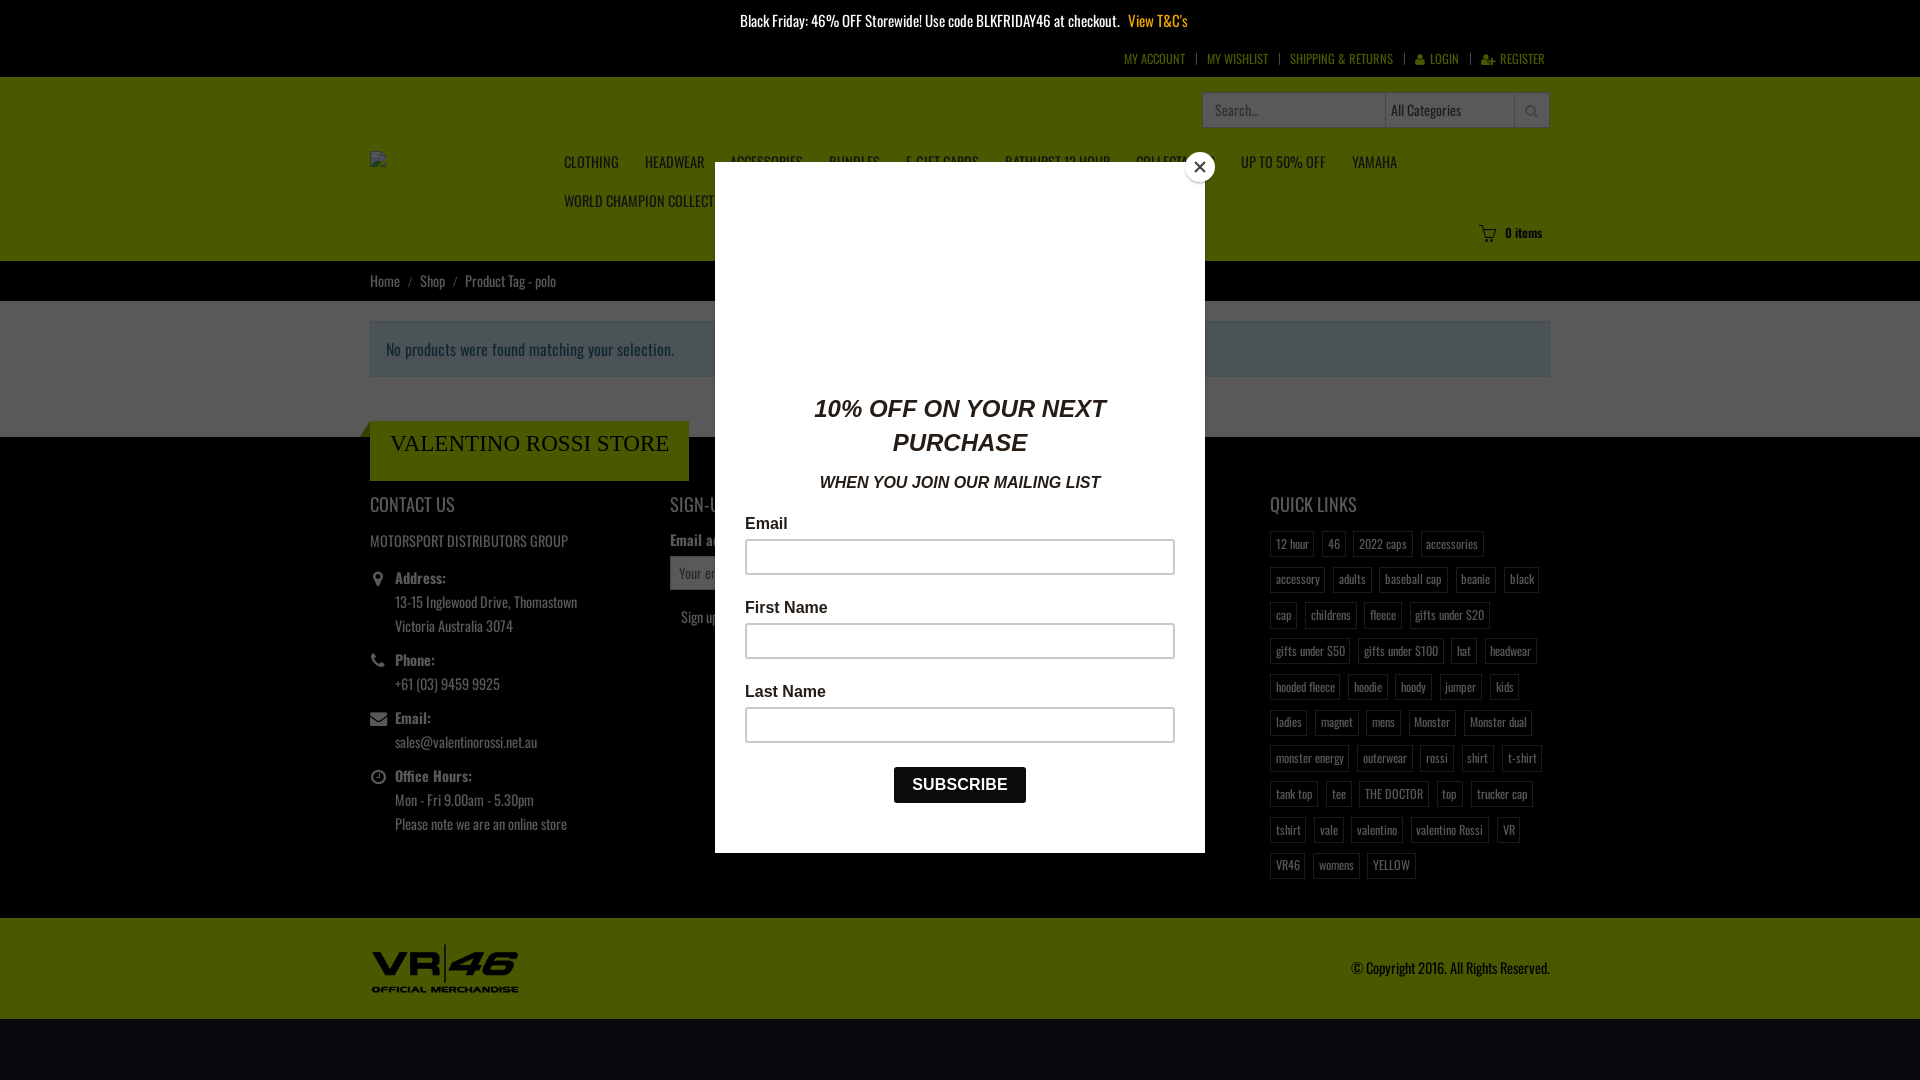  I want to click on sales@valentinorossi.net.au, so click(466, 742).